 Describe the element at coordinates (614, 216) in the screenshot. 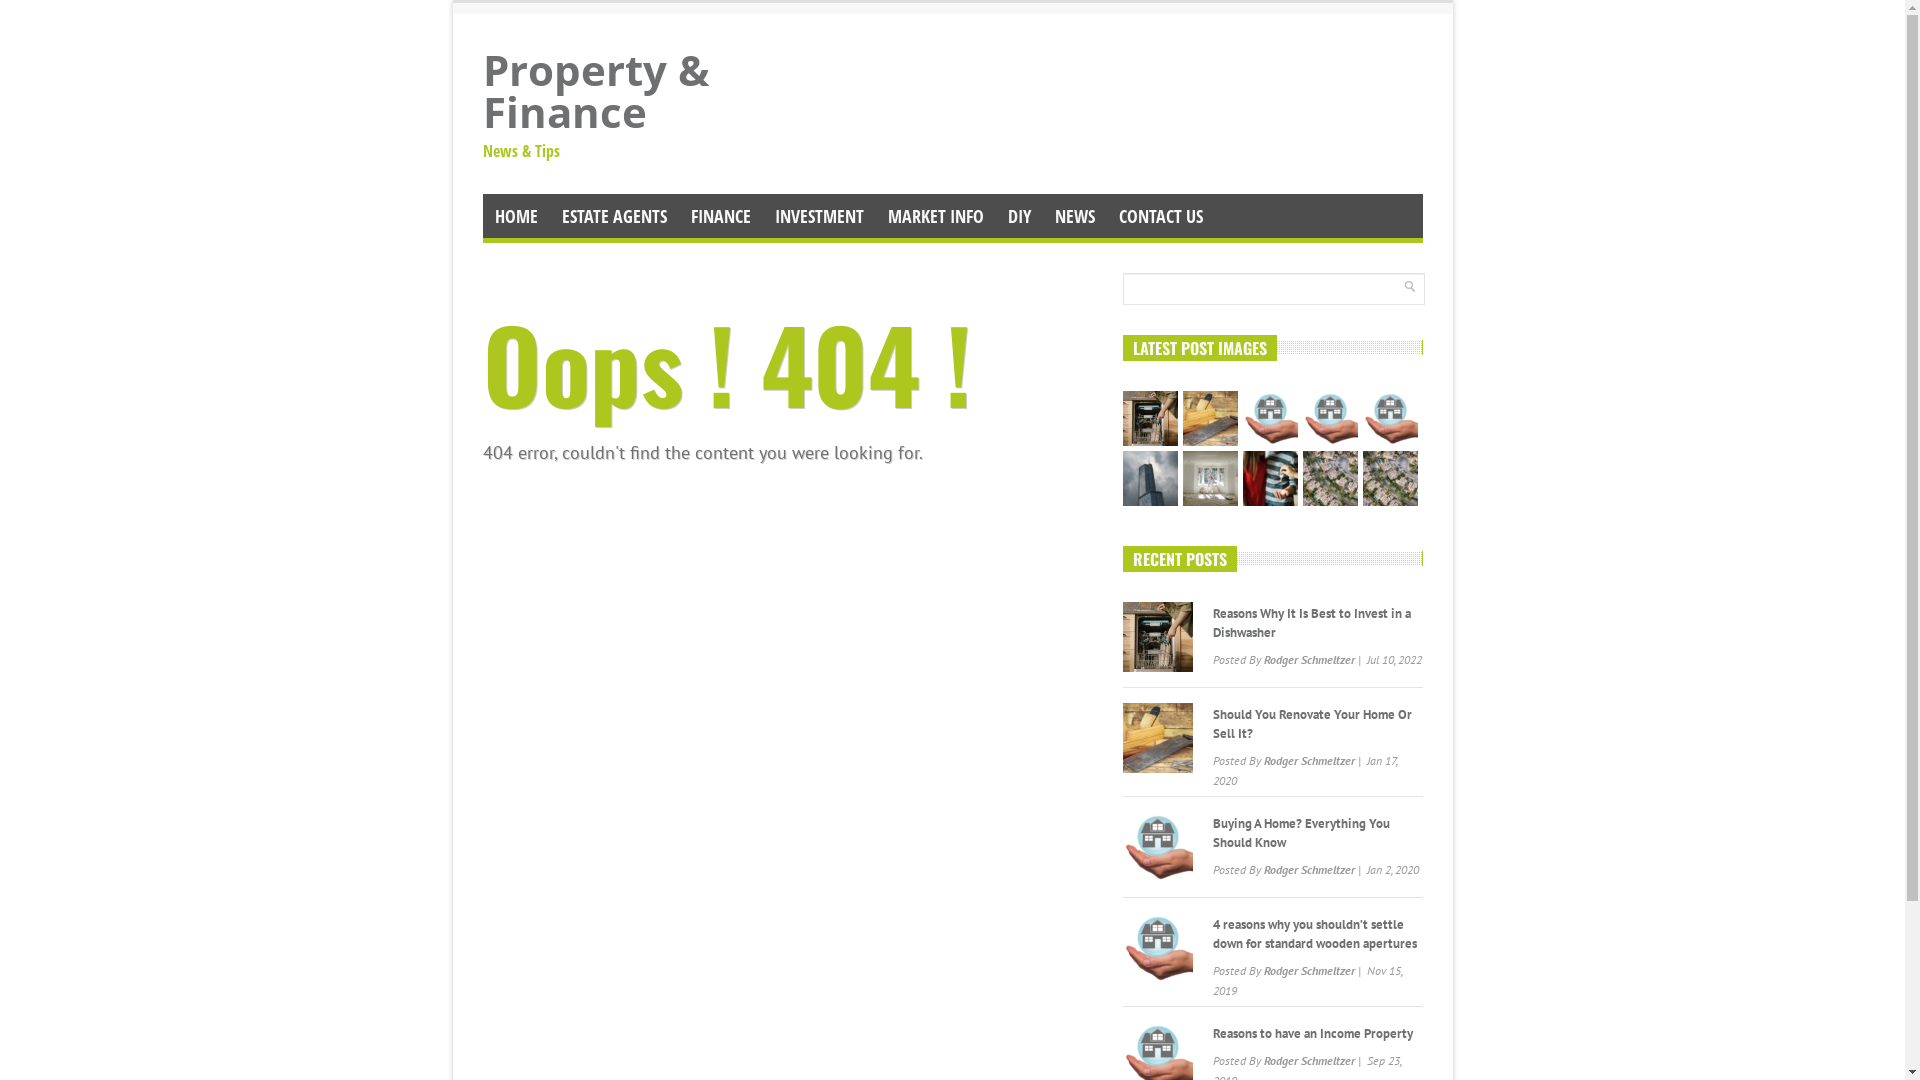

I see `ESTATE AGENTS` at that location.